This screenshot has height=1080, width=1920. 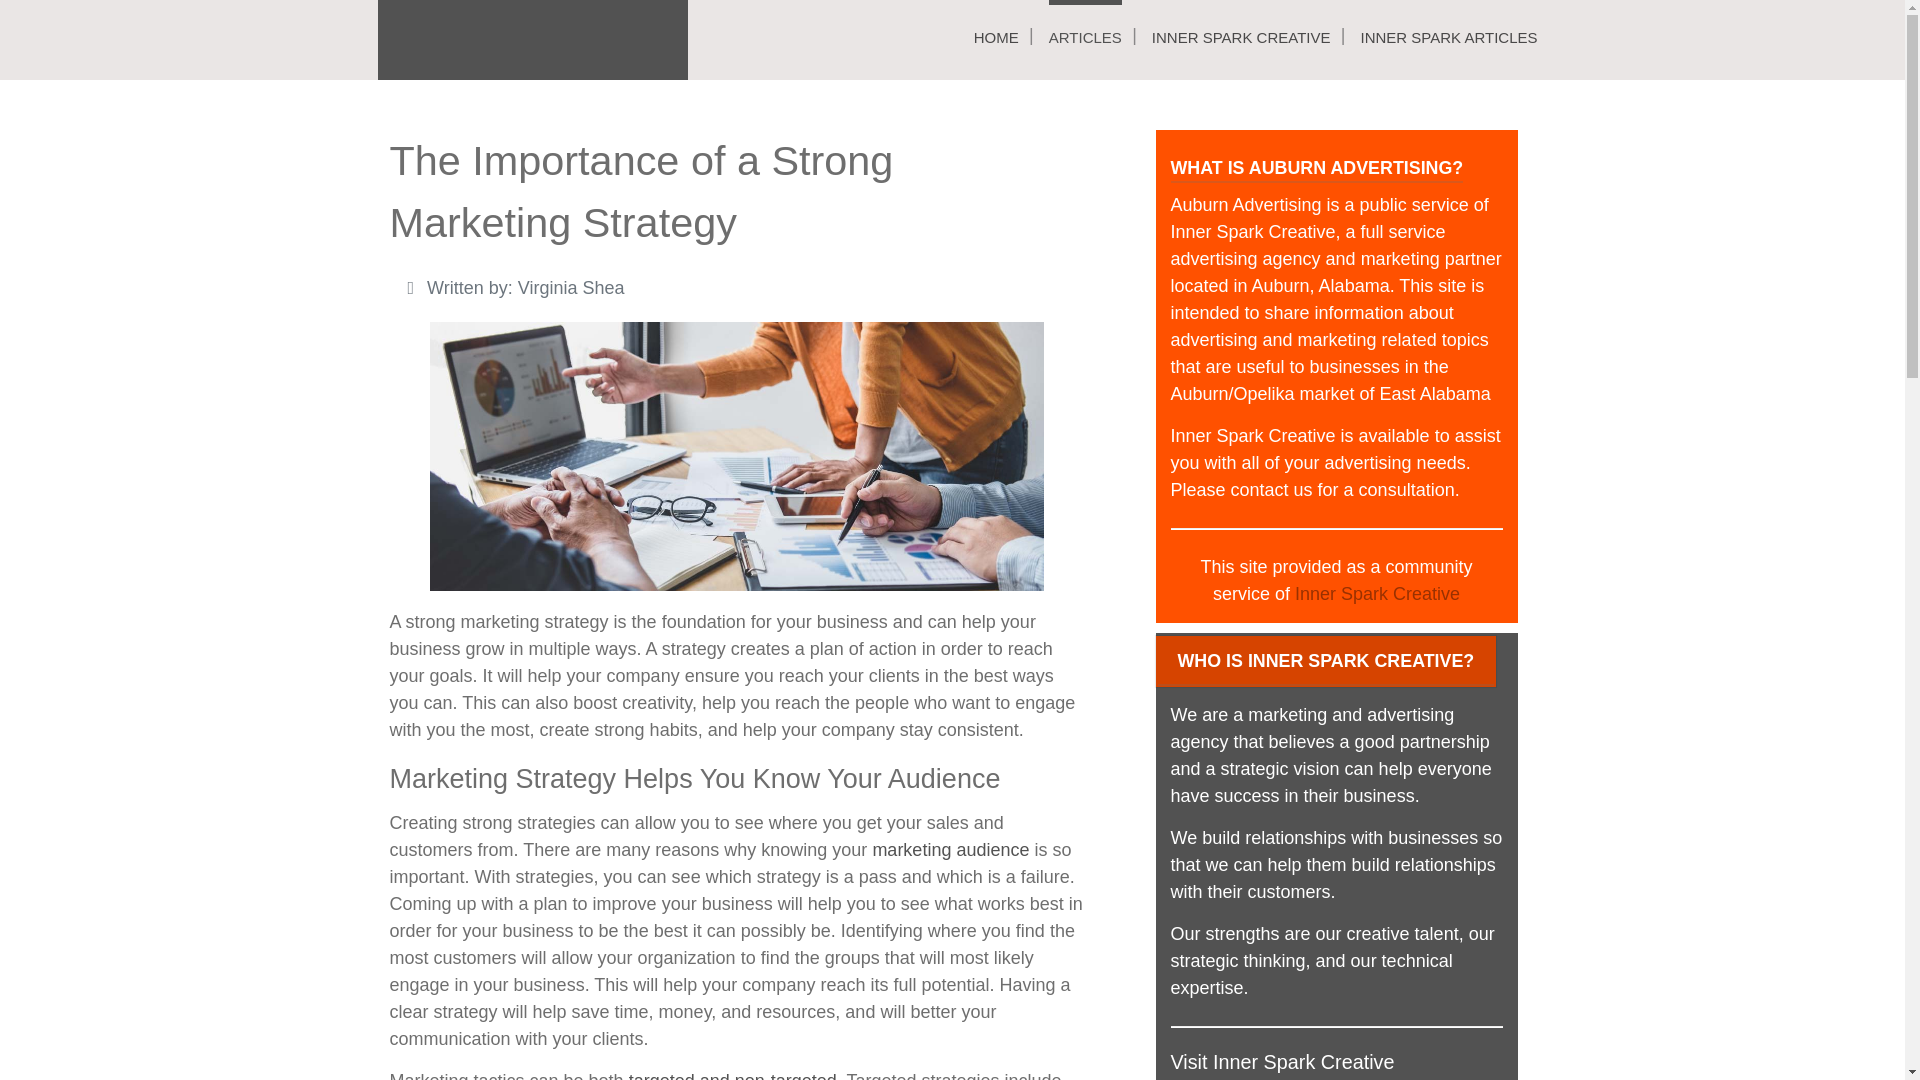 I want to click on marketing audience, so click(x=950, y=850).